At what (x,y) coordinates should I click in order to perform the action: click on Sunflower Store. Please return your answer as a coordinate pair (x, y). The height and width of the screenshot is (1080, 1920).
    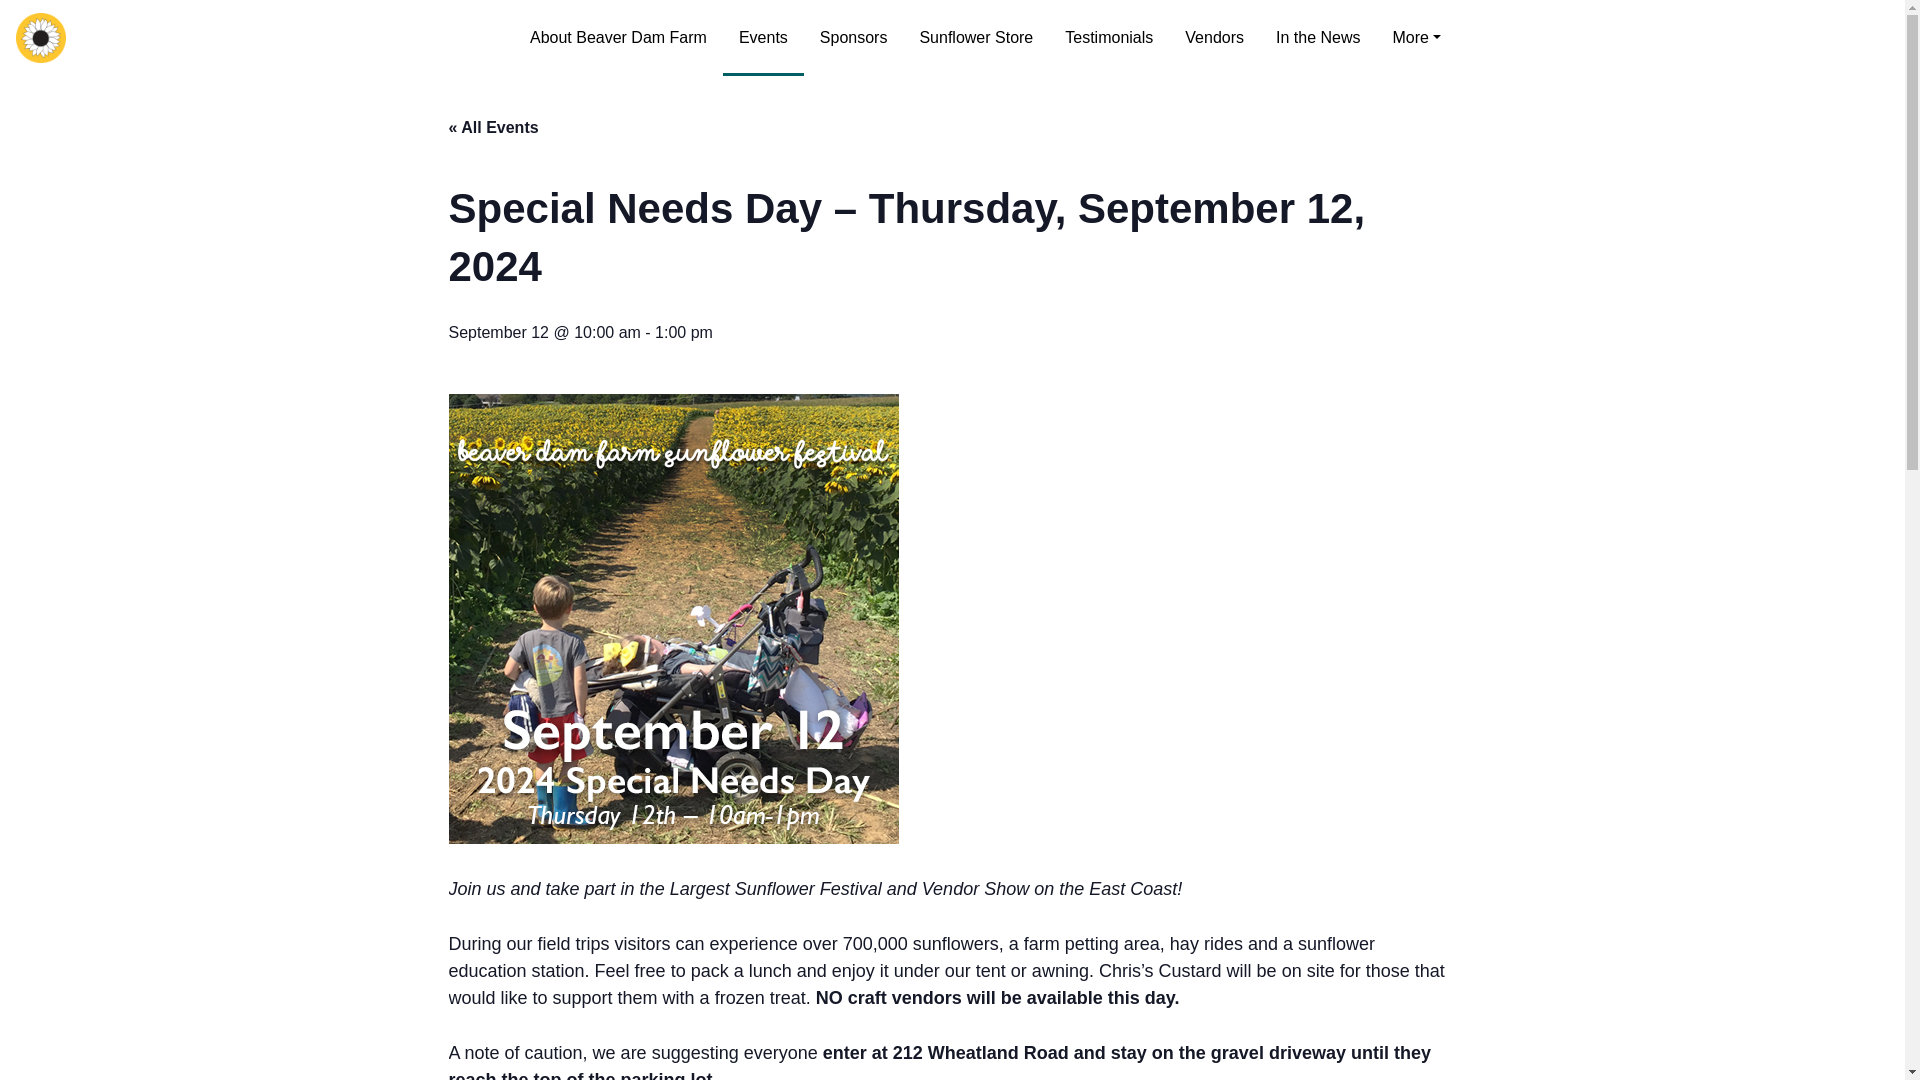
    Looking at the image, I should click on (975, 38).